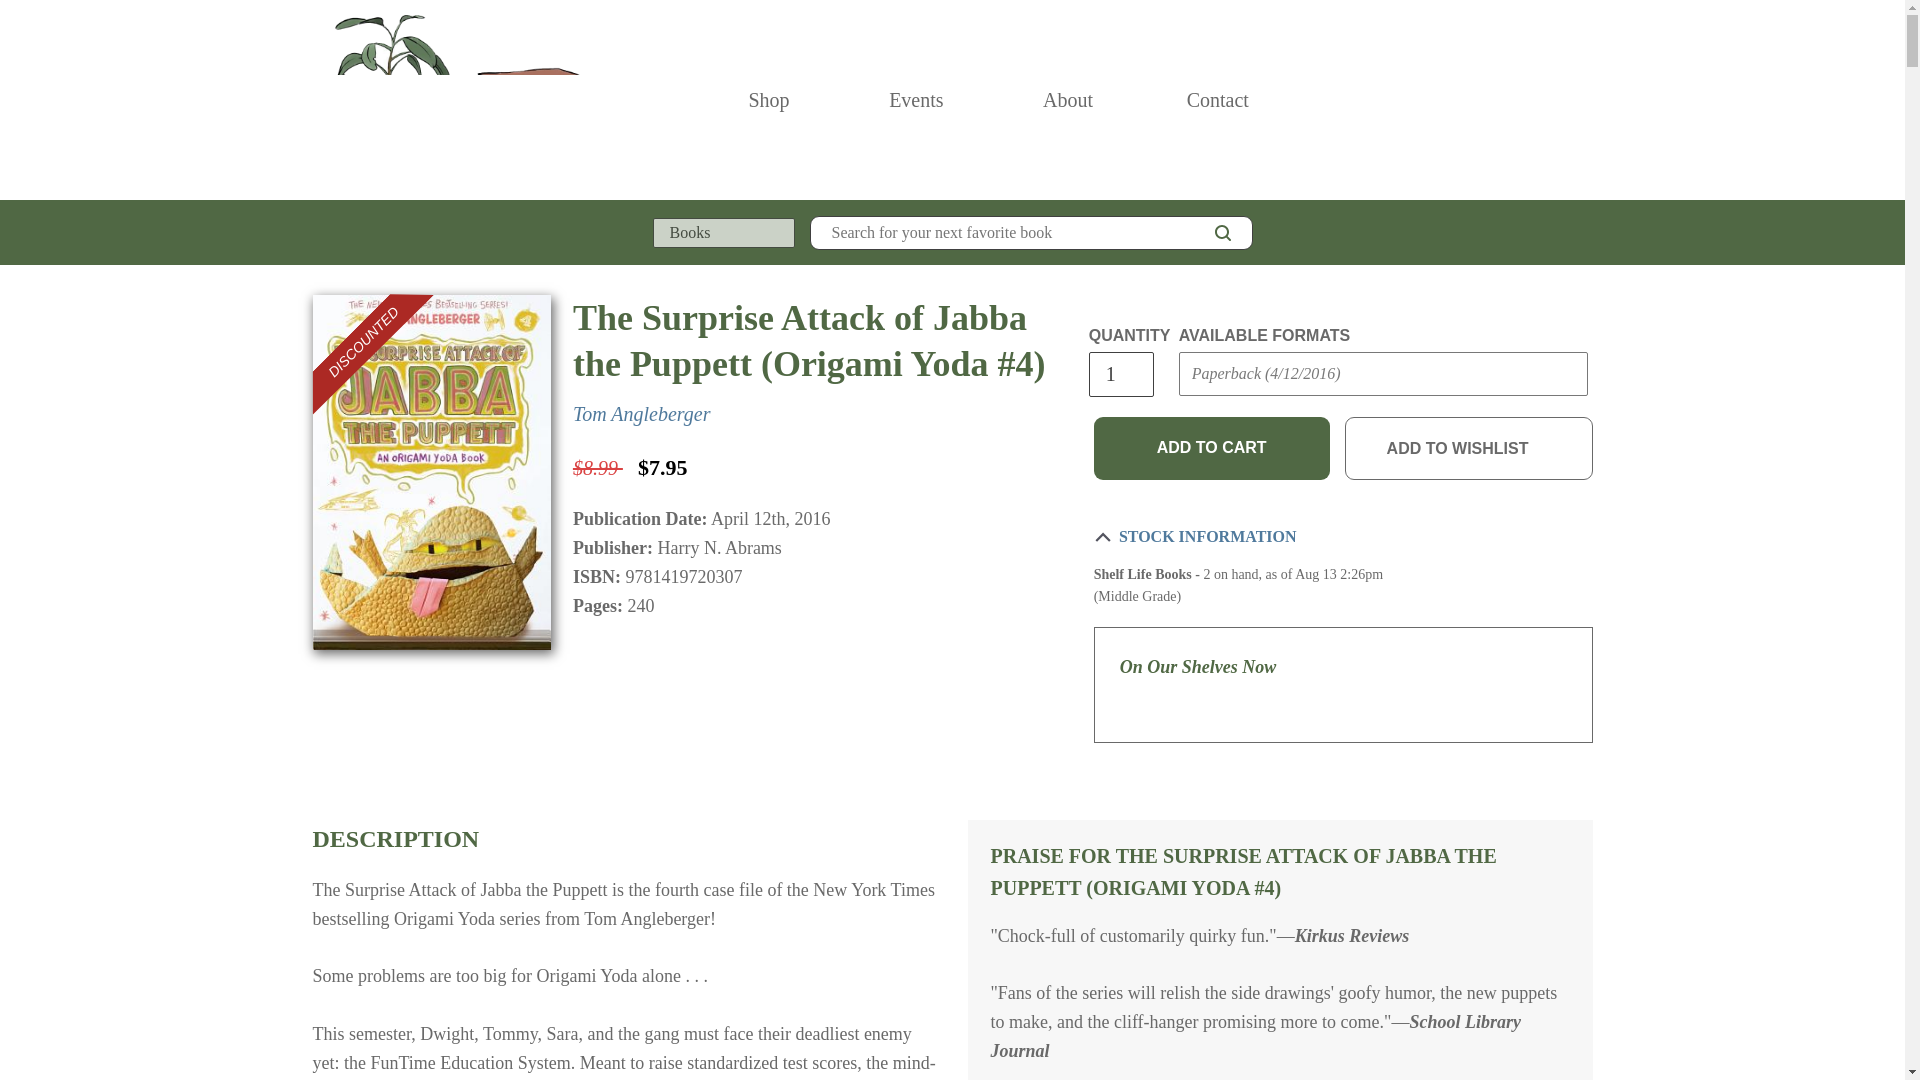  What do you see at coordinates (1540, 100) in the screenshot?
I see `Wishlist` at bounding box center [1540, 100].